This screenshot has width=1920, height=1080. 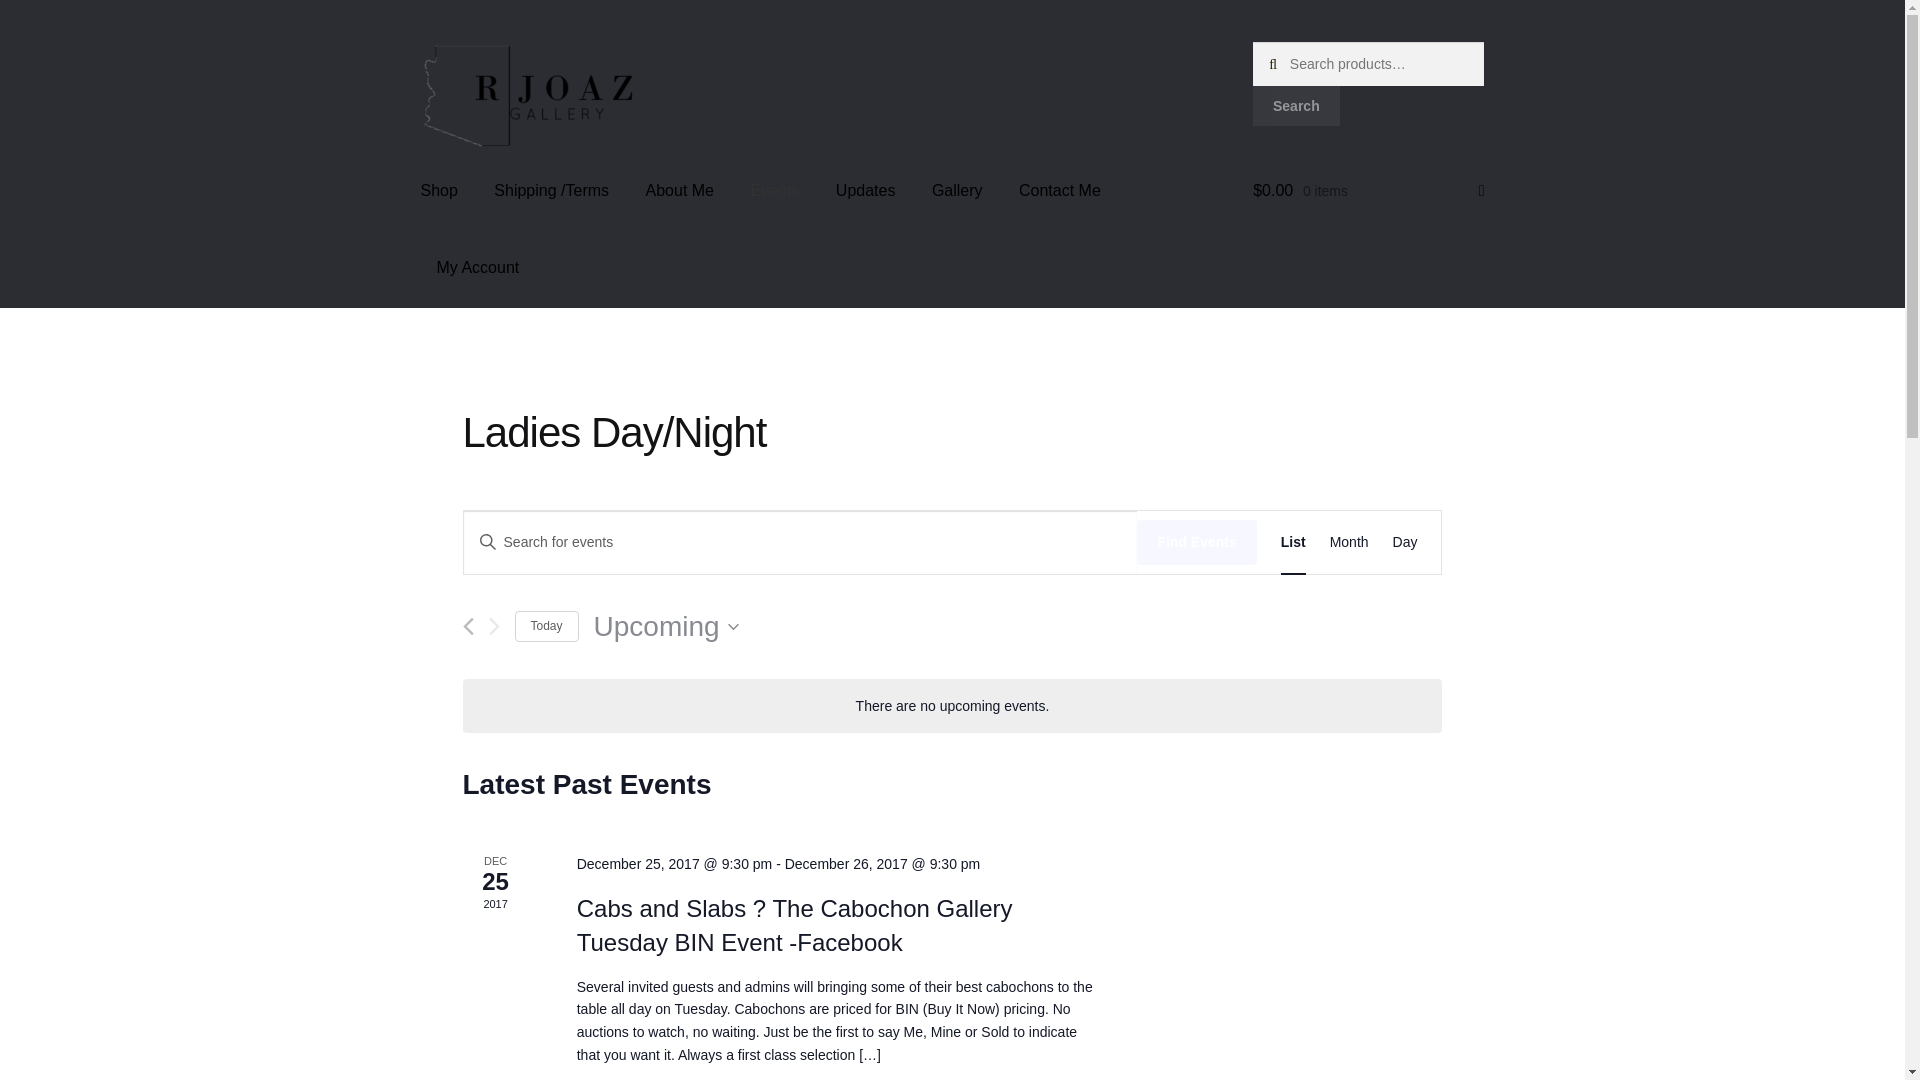 I want to click on Today, so click(x=546, y=626).